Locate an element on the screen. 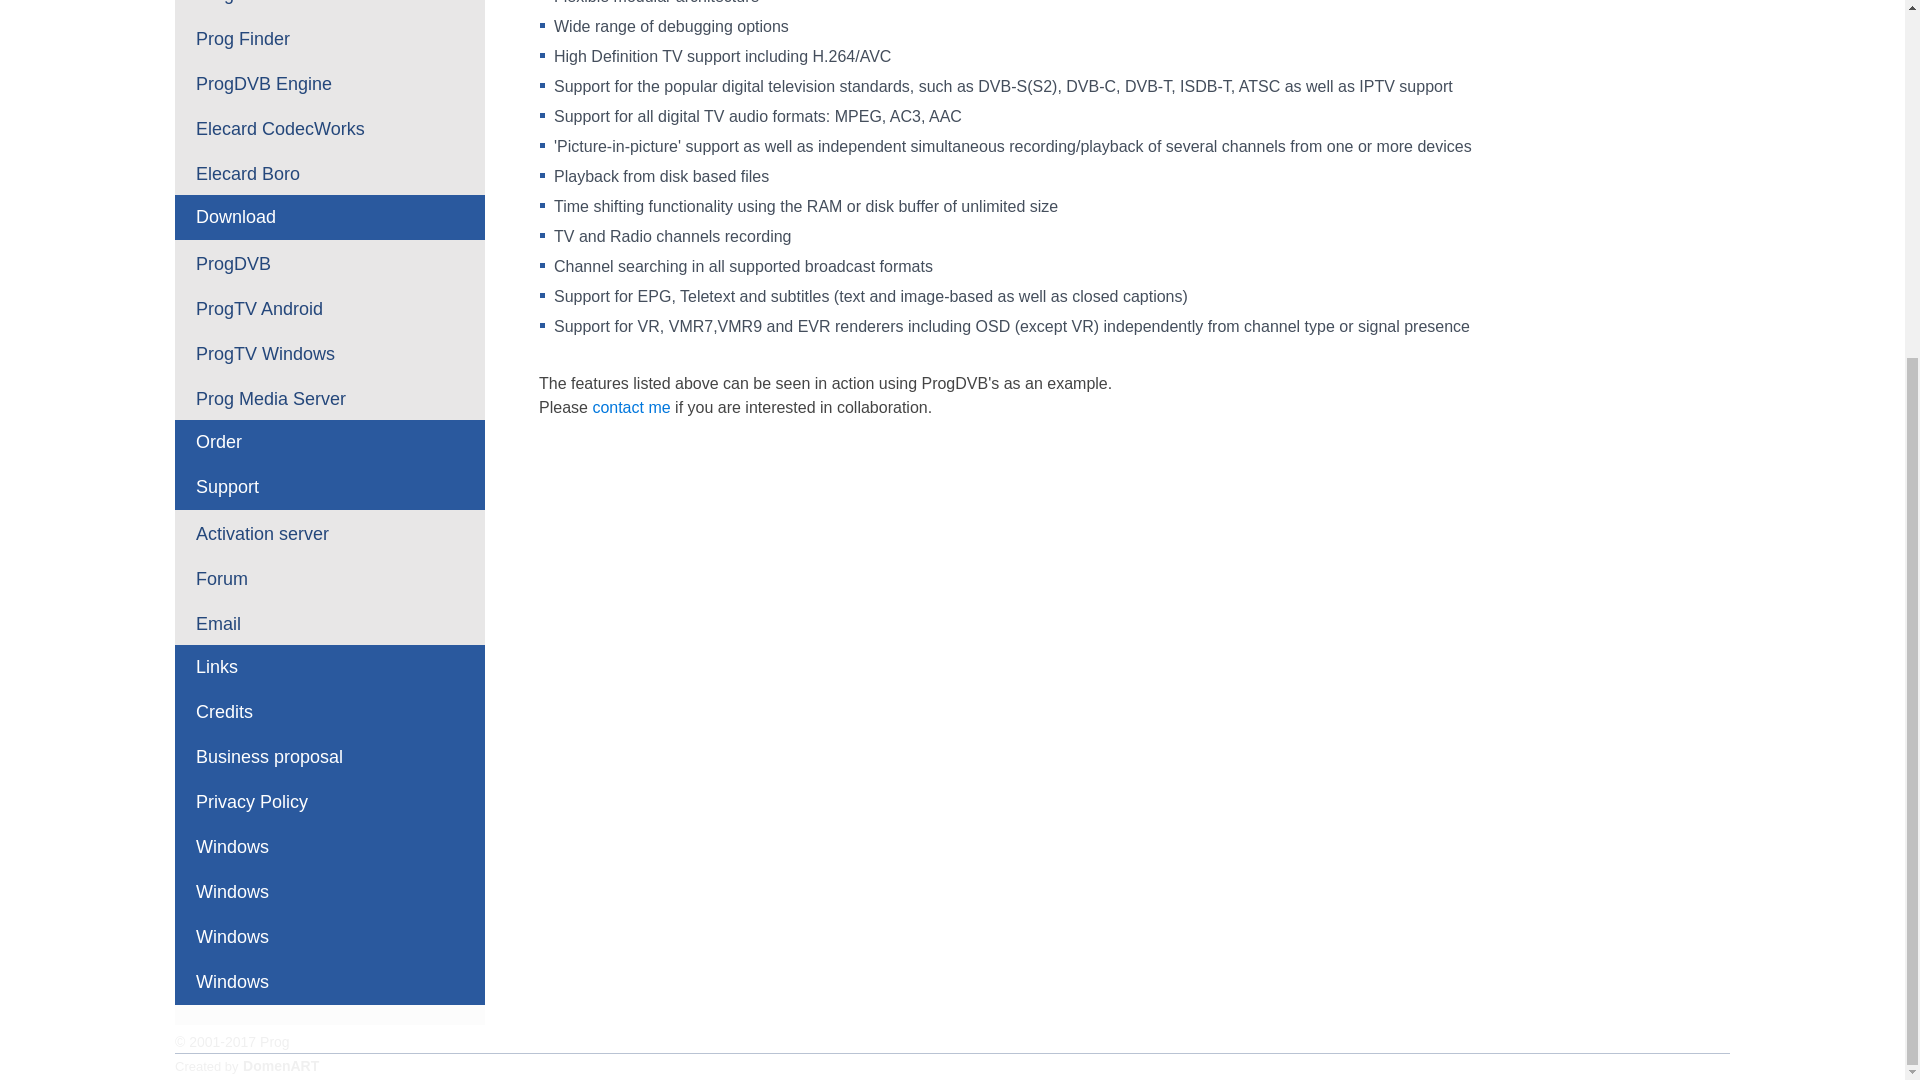 This screenshot has width=1920, height=1080. Forum is located at coordinates (330, 578).